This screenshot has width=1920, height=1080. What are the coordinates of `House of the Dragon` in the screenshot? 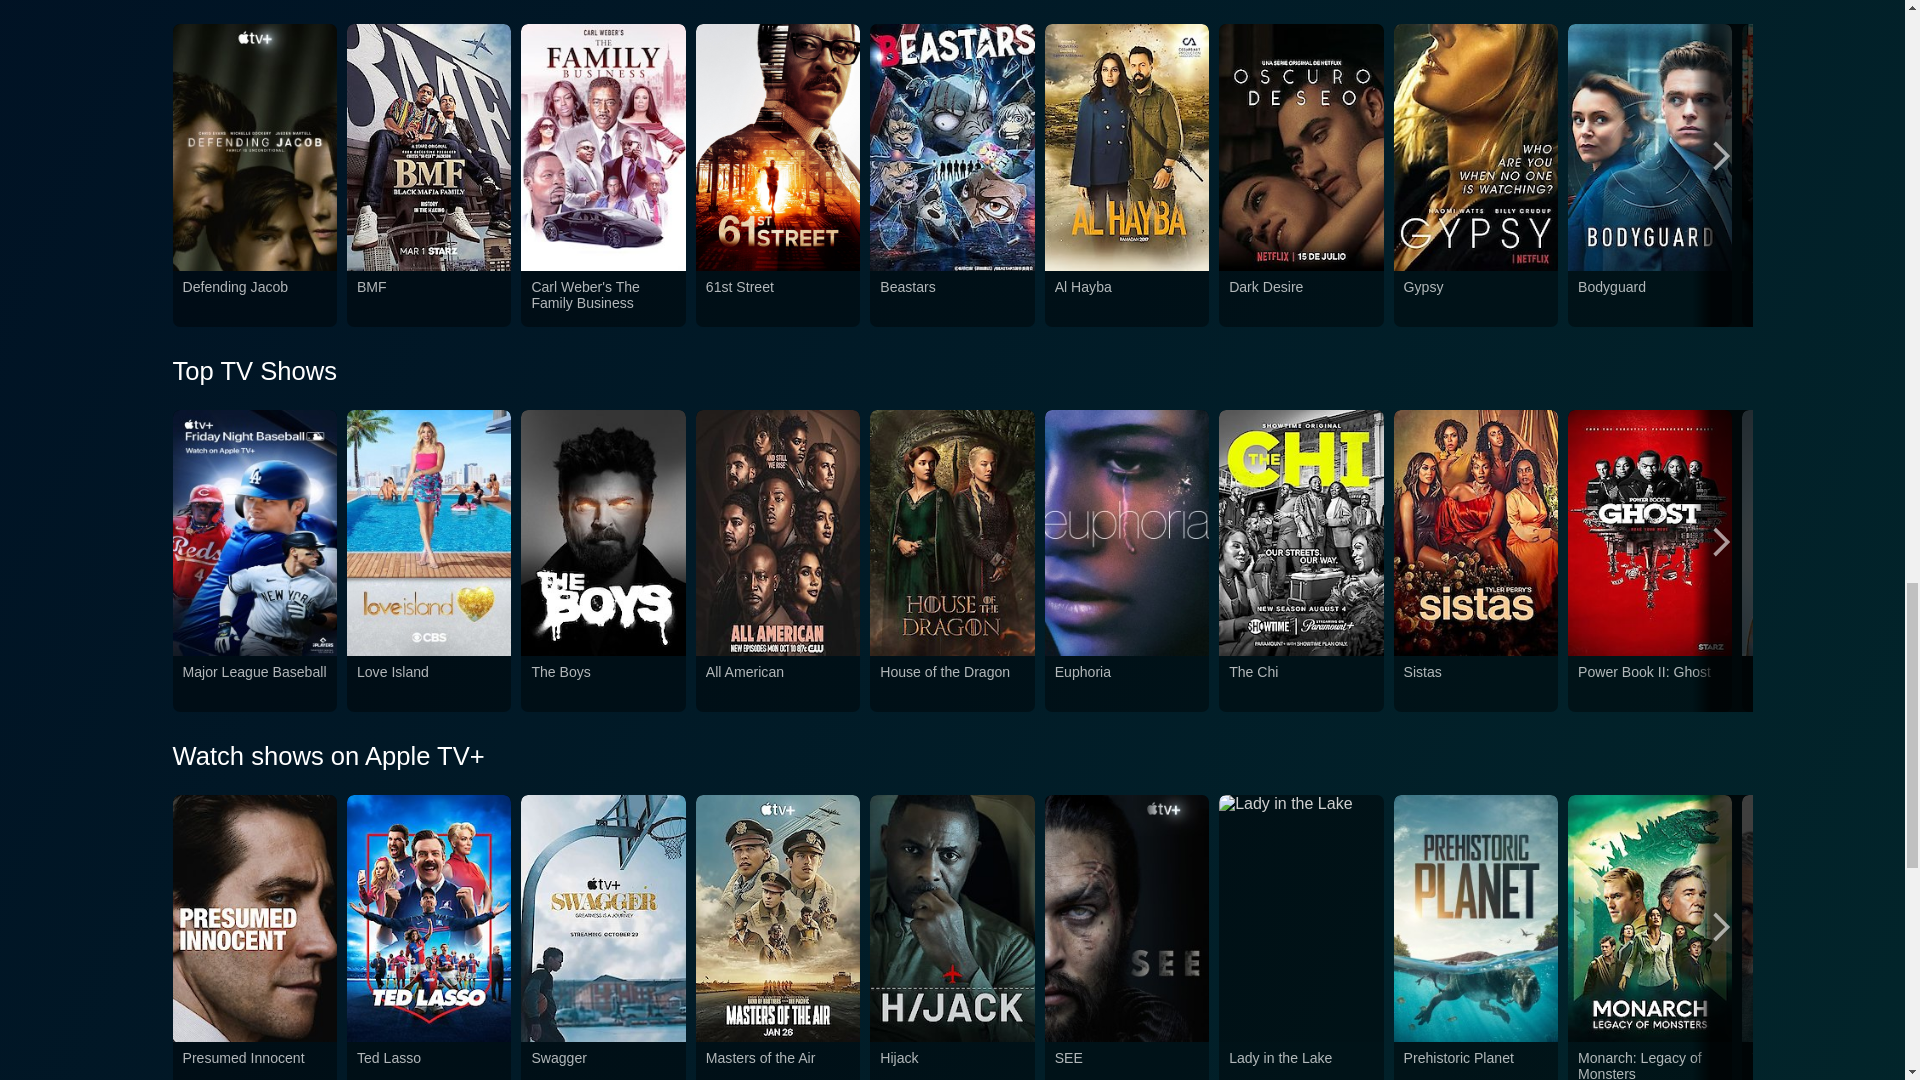 It's located at (951, 684).